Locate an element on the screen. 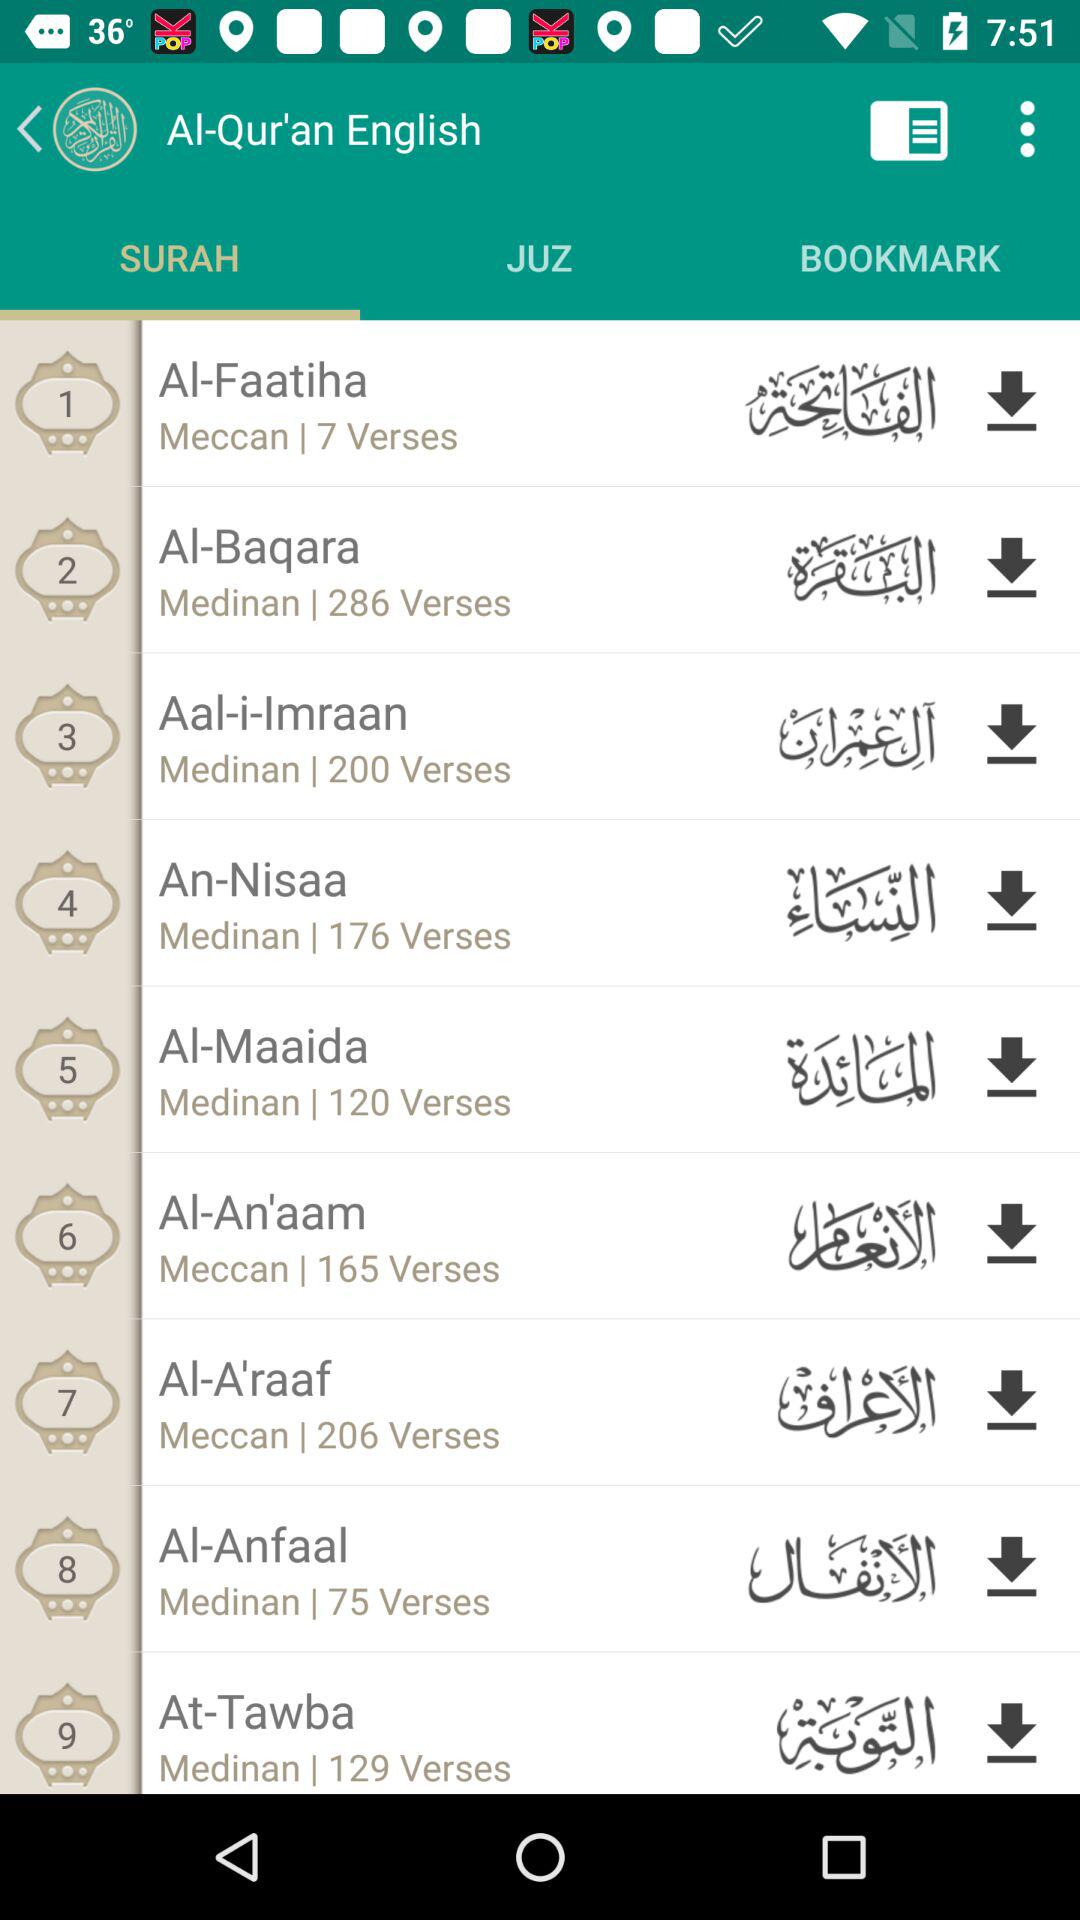 This screenshot has width=1080, height=1920. for download option is located at coordinates (1012, 569).